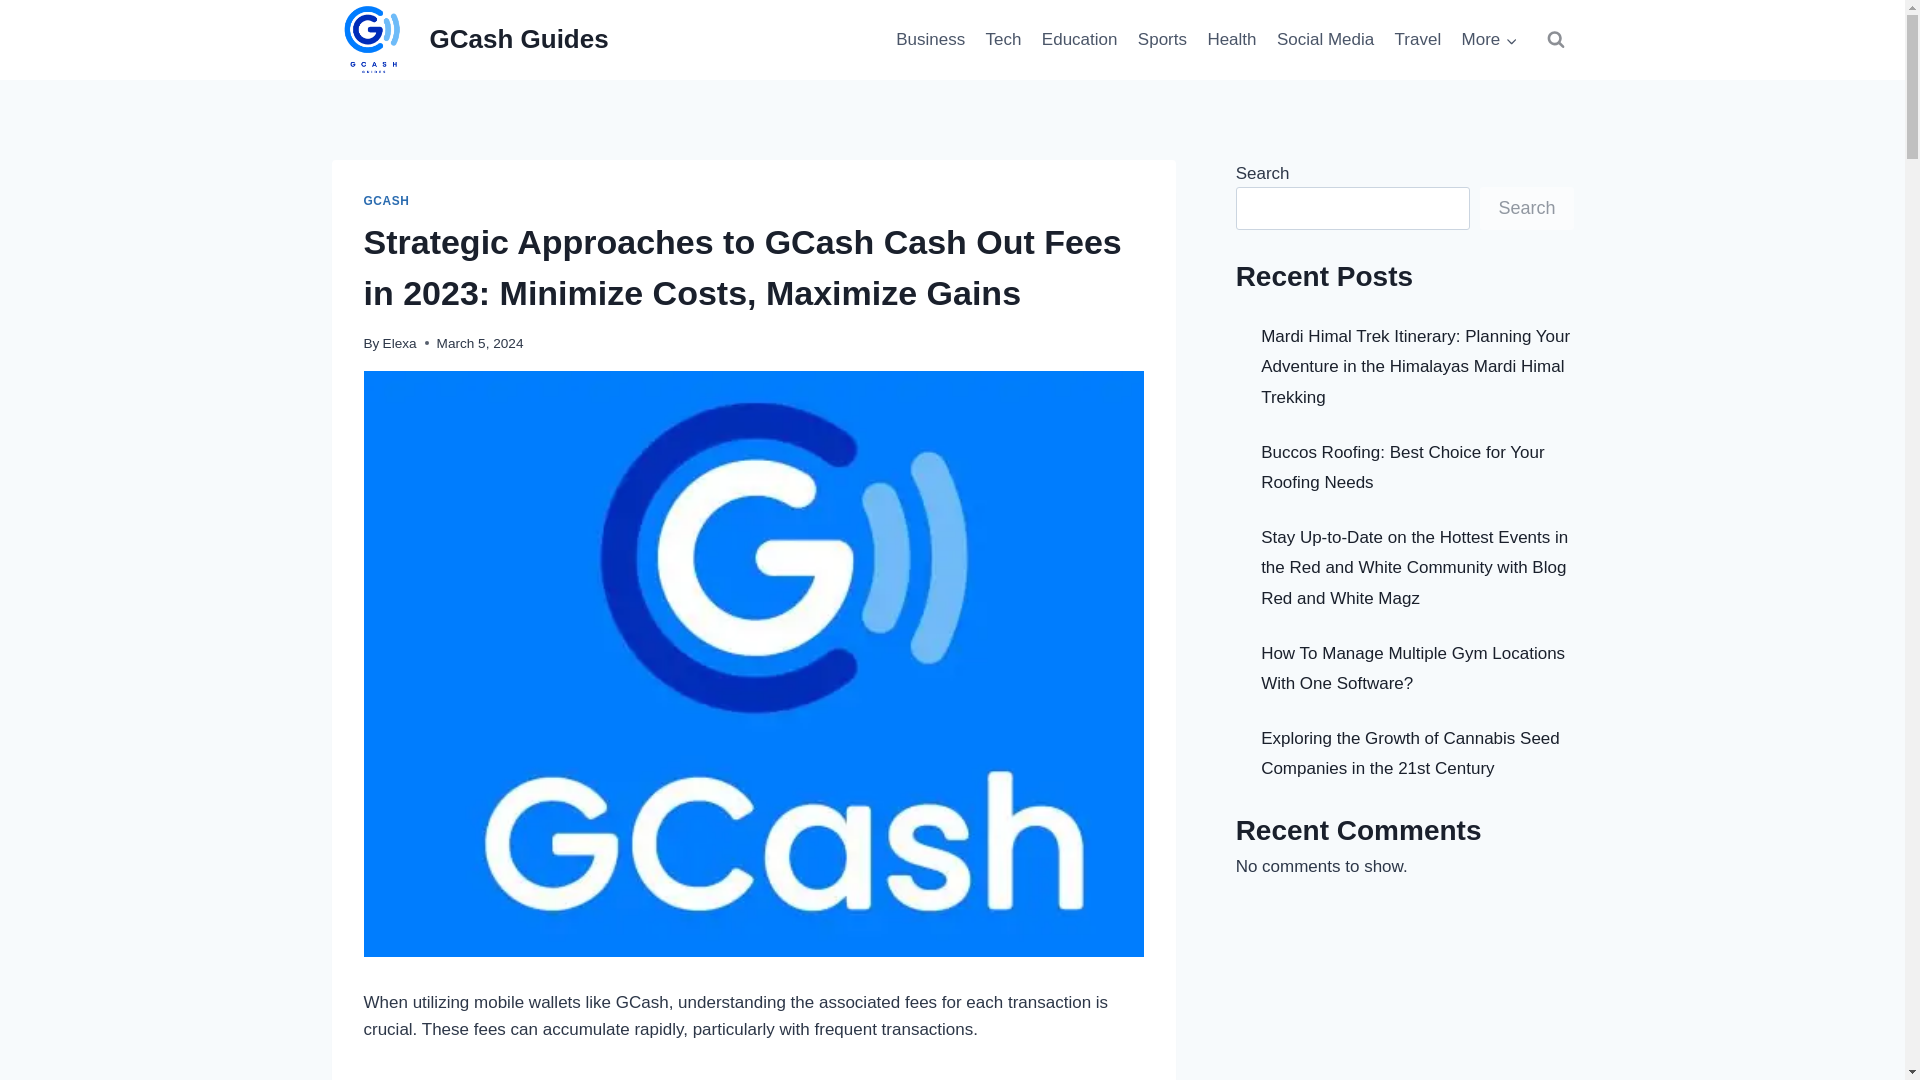  Describe the element at coordinates (1163, 40) in the screenshot. I see `Sports` at that location.